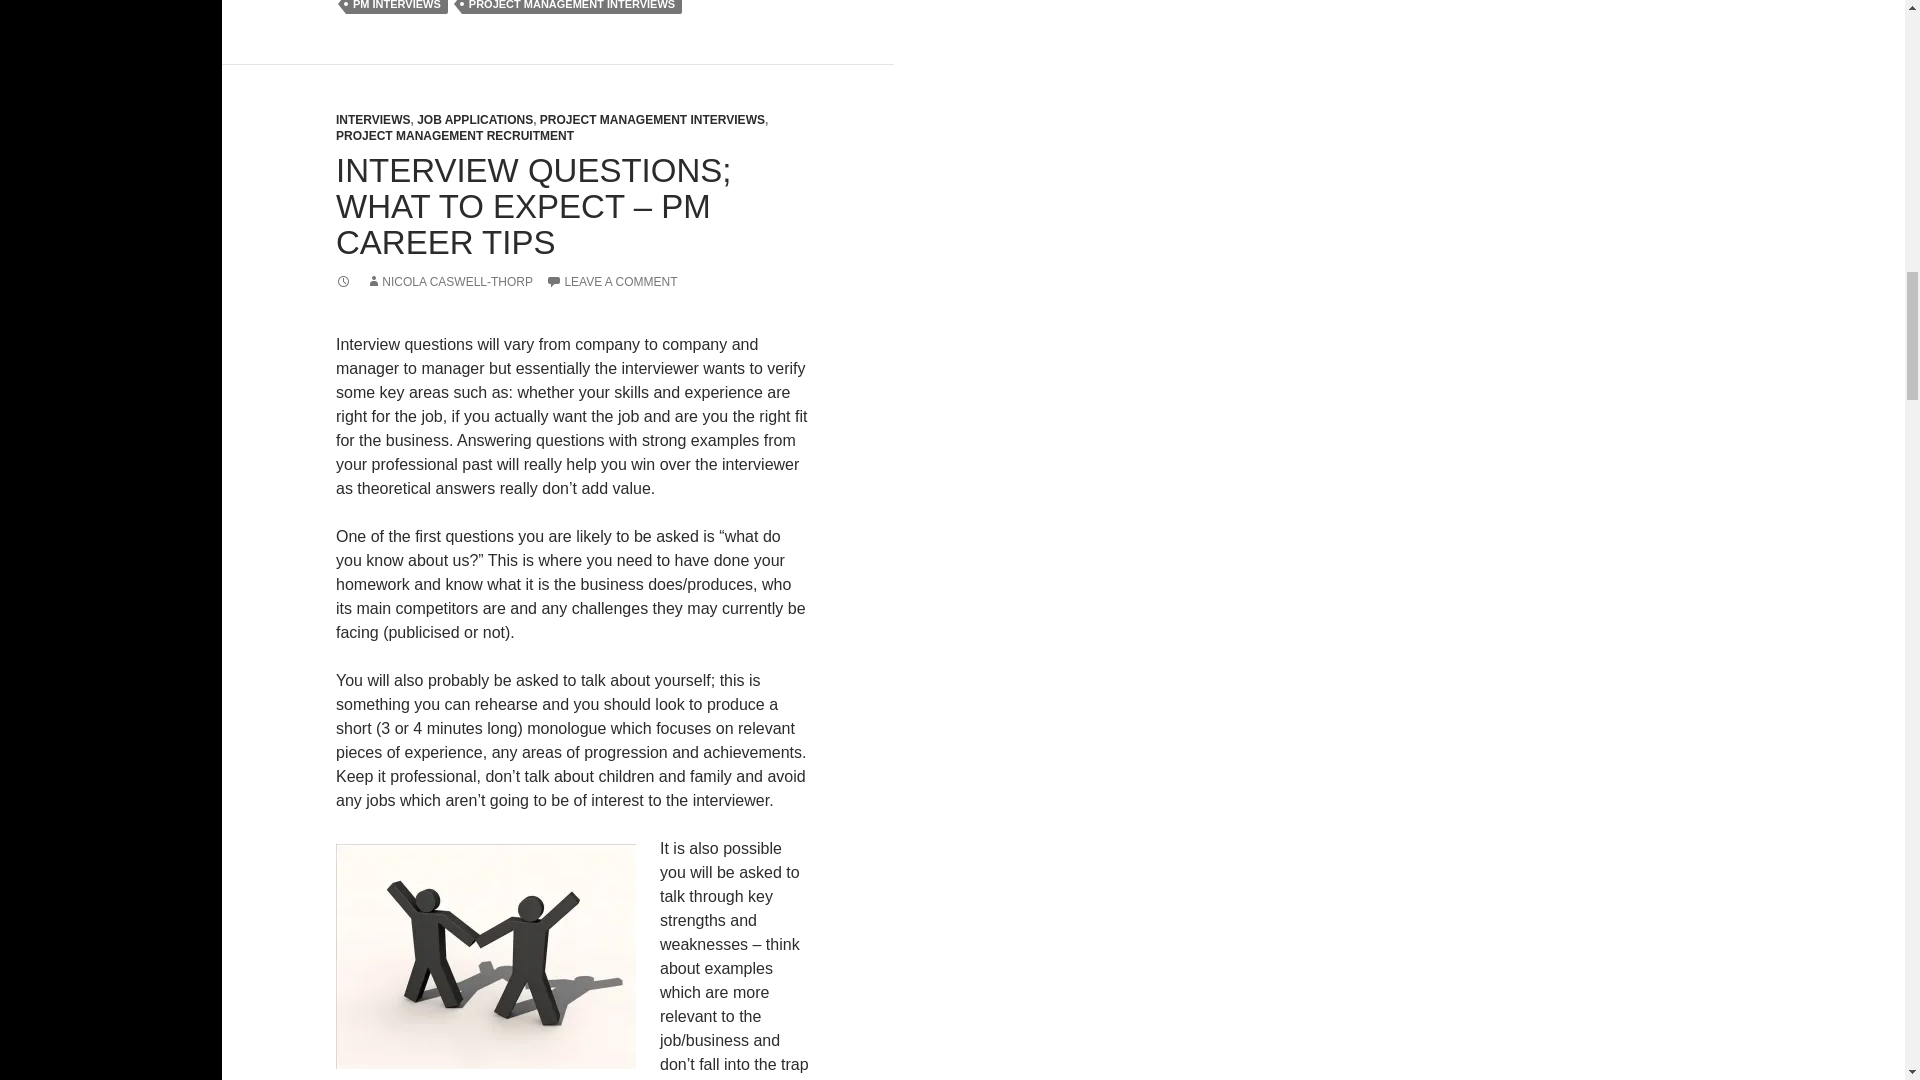  Describe the element at coordinates (373, 120) in the screenshot. I see `INTERVIEWS` at that location.